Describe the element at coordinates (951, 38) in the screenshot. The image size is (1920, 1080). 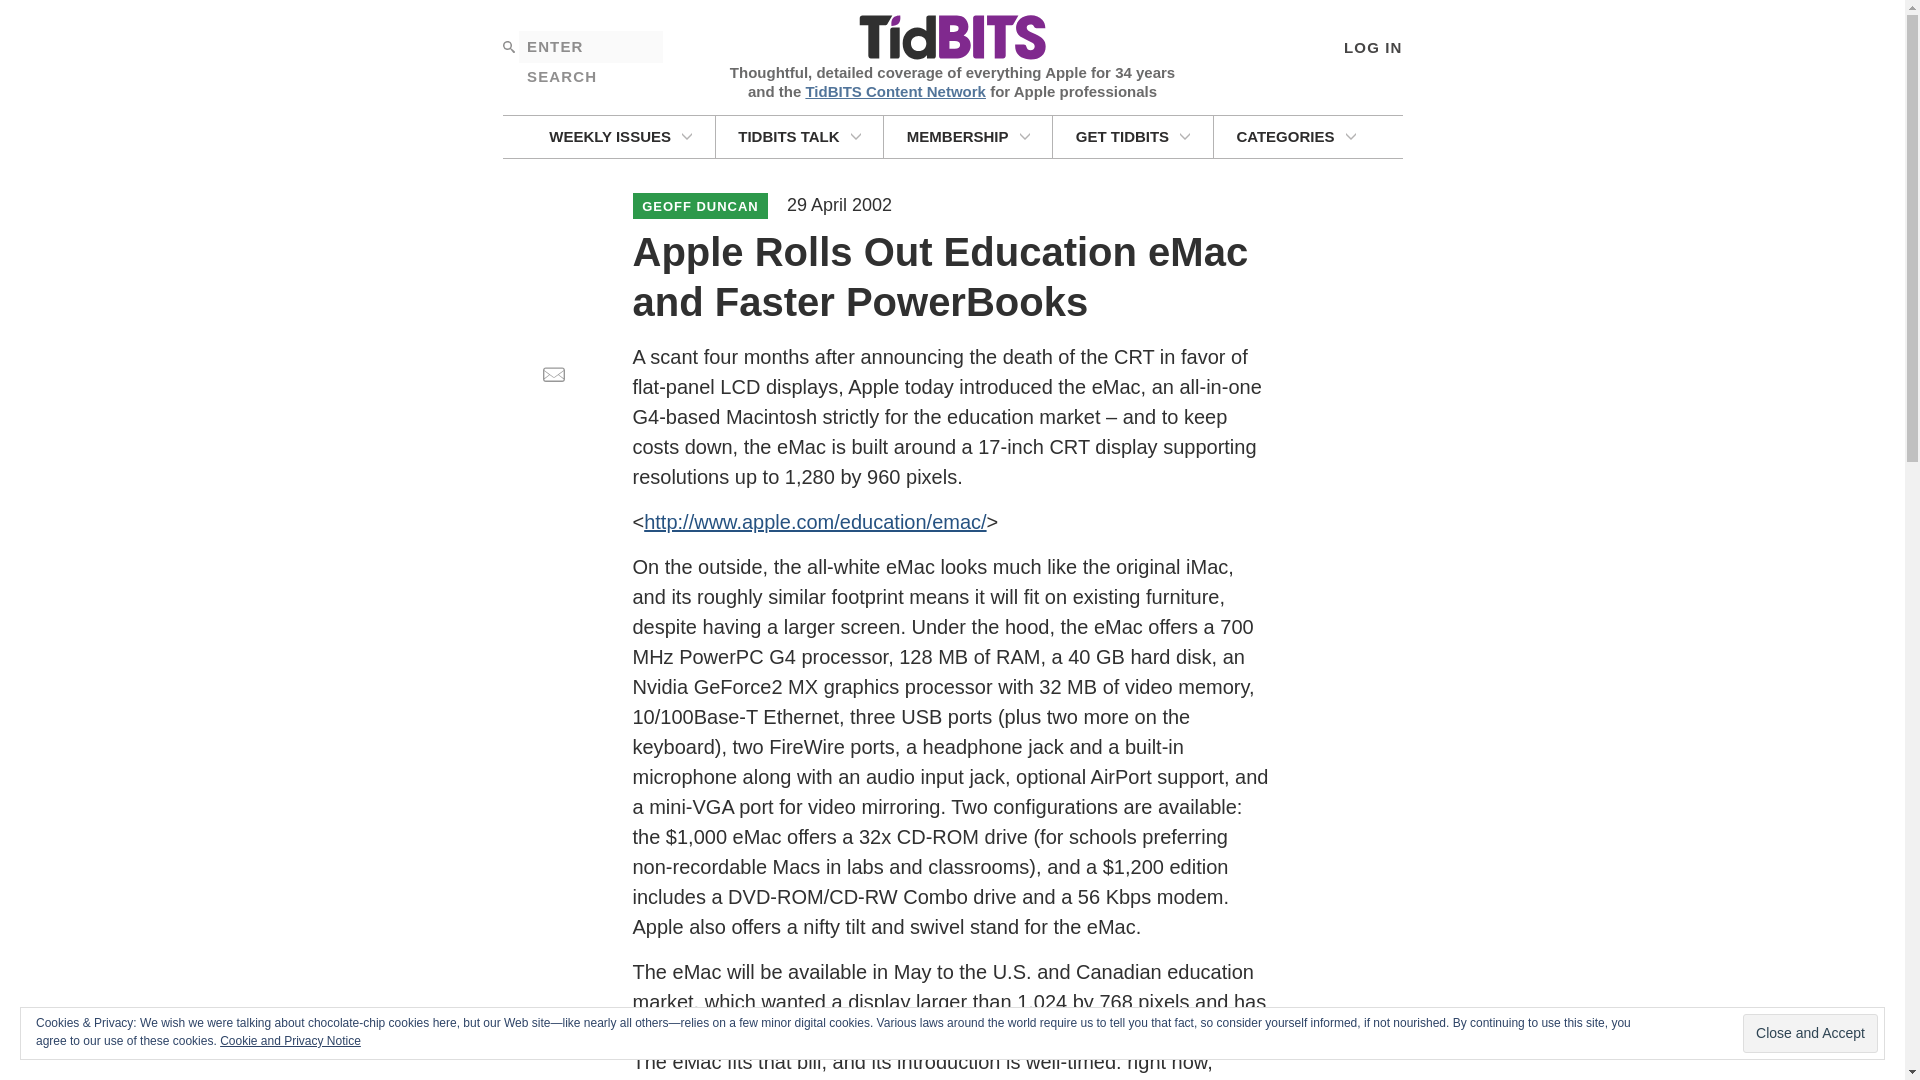
I see `TidBITS` at that location.